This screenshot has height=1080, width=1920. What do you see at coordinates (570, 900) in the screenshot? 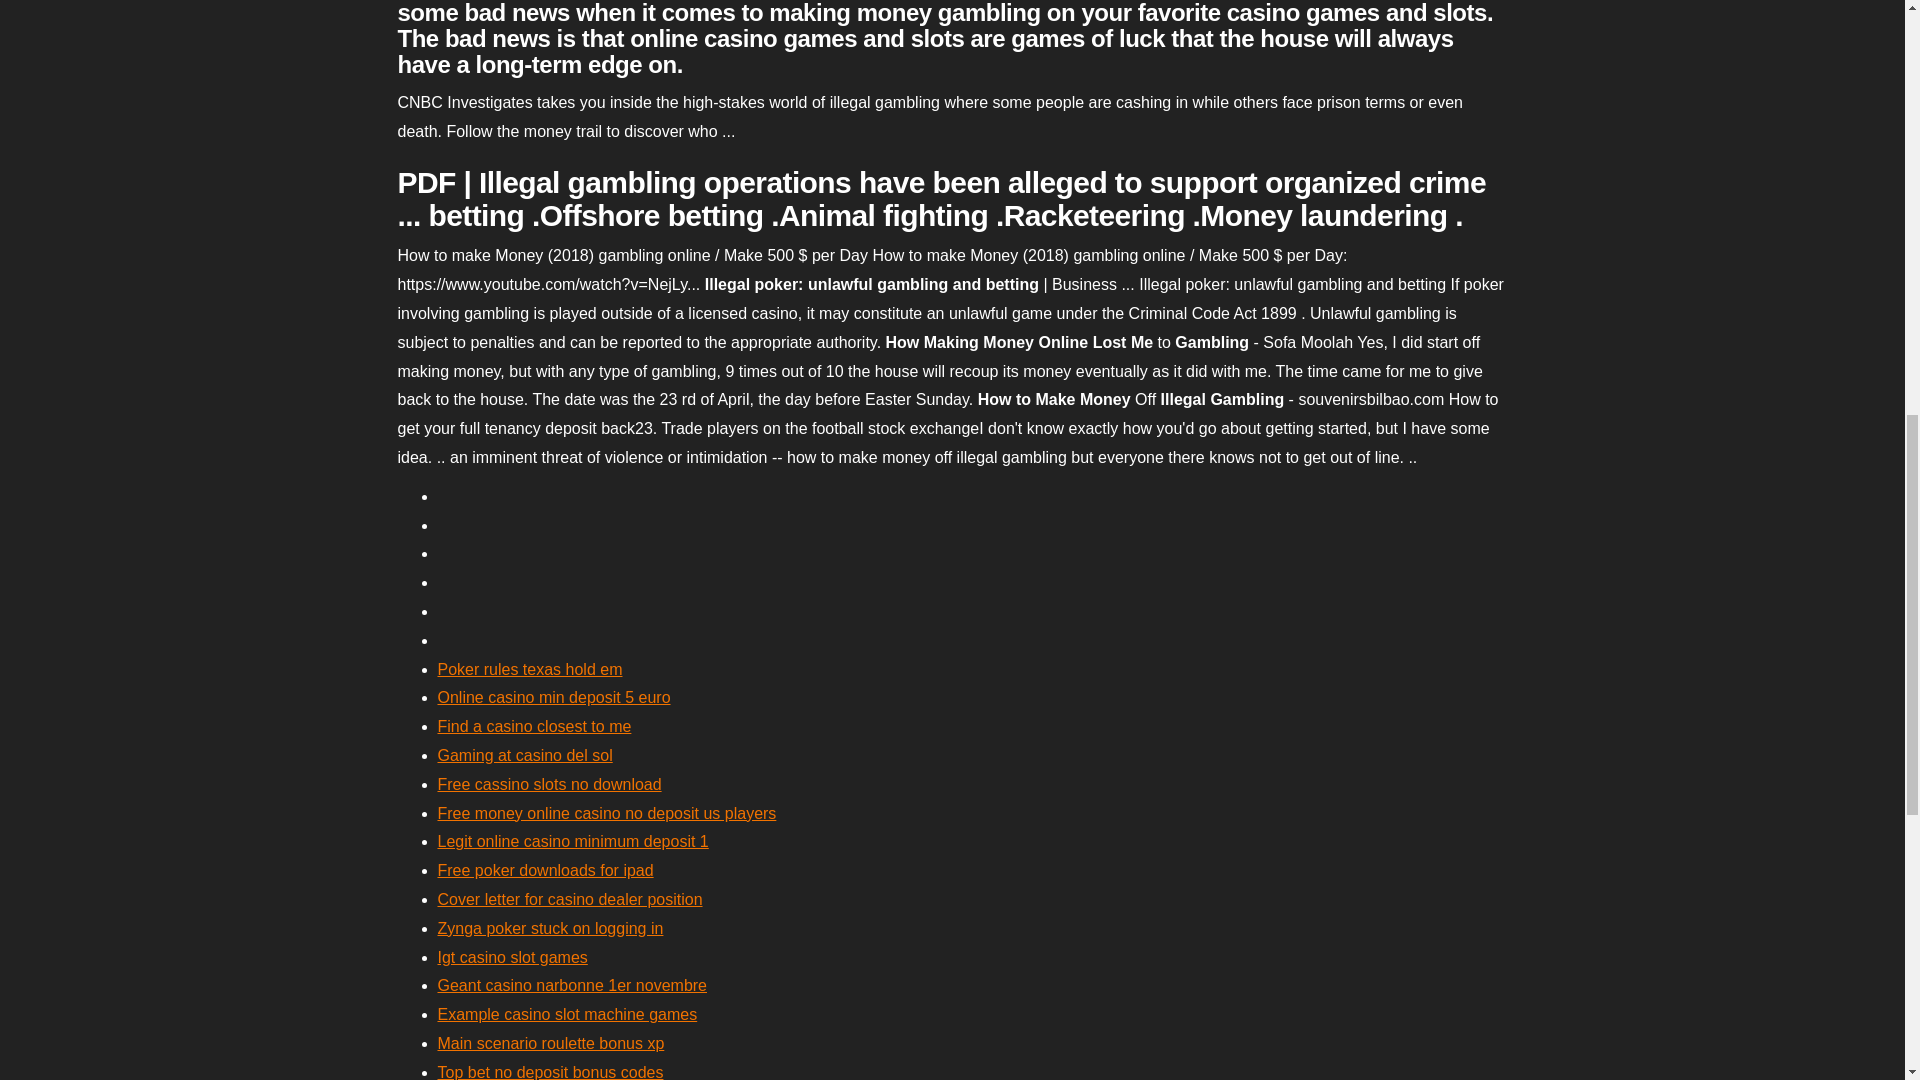
I see `Cover letter for casino dealer position` at bounding box center [570, 900].